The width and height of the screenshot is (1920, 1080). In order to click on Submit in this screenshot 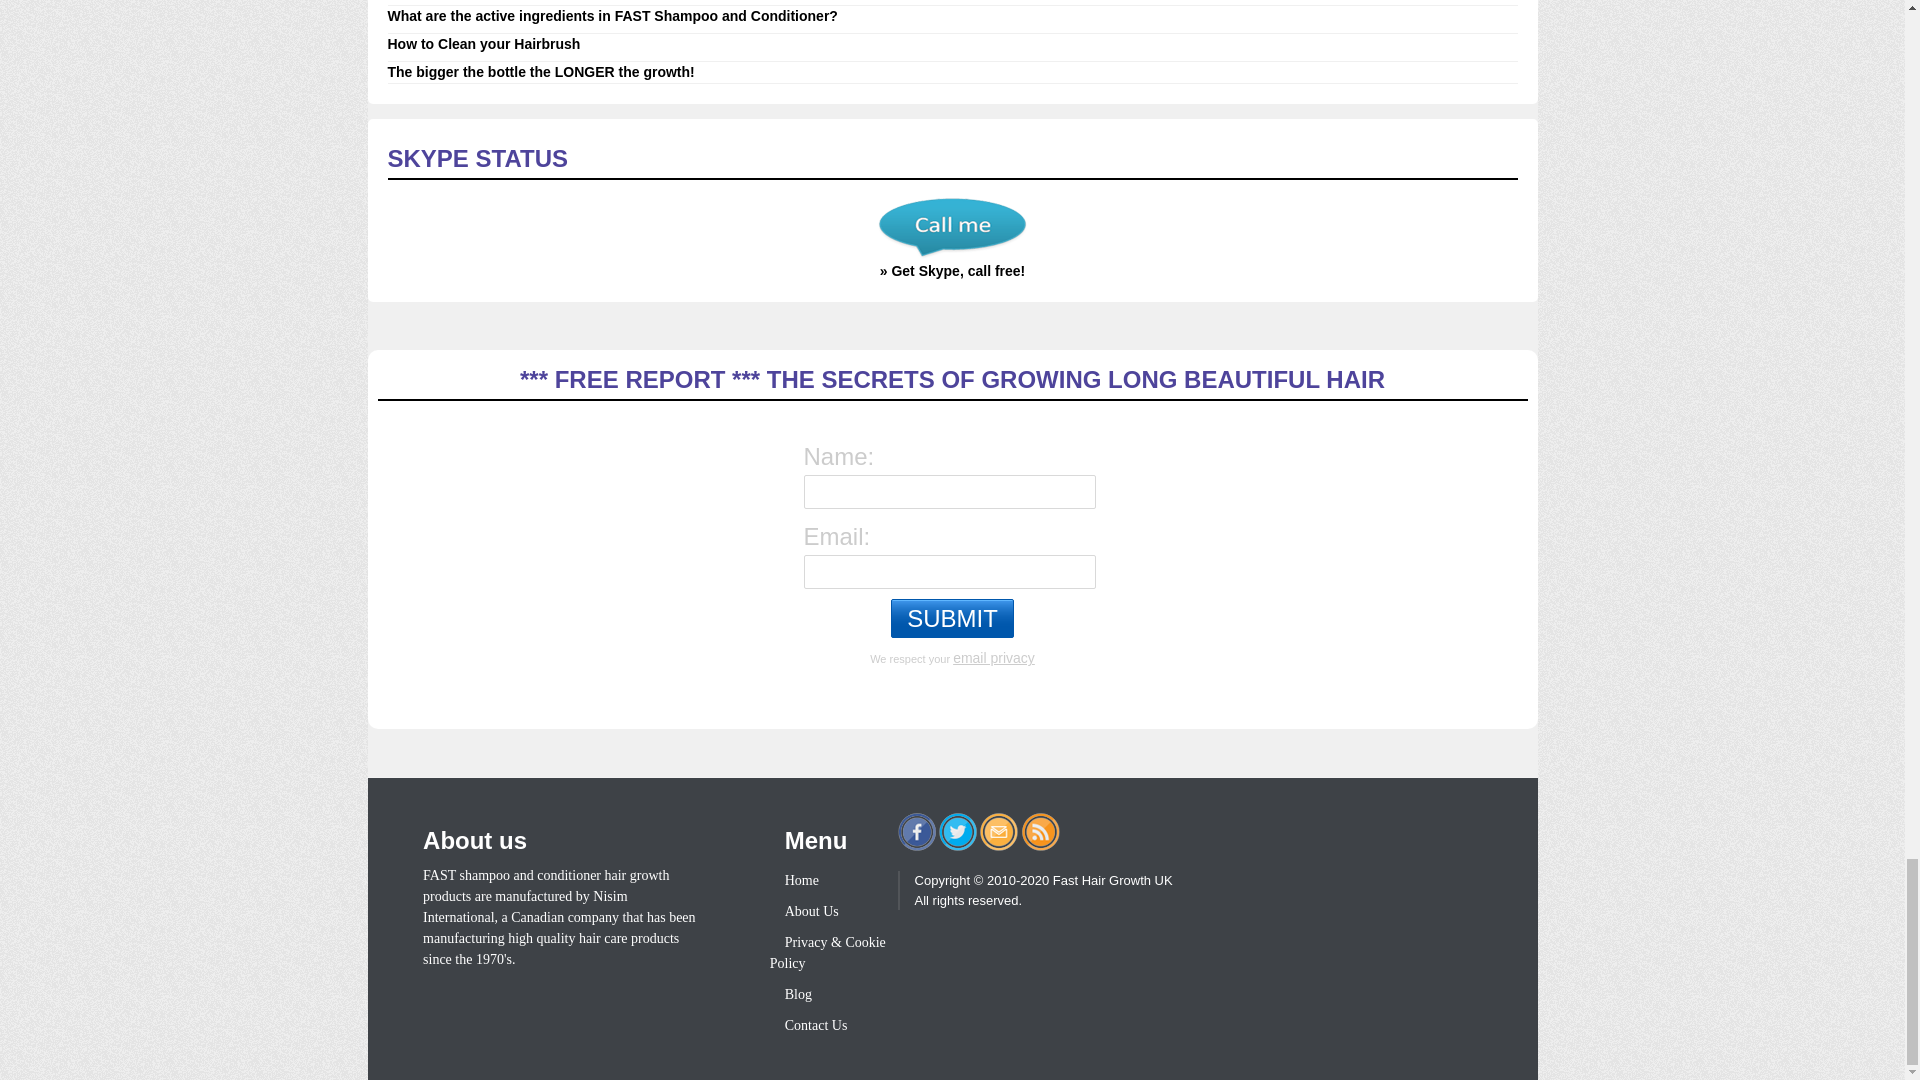, I will do `click(952, 618)`.